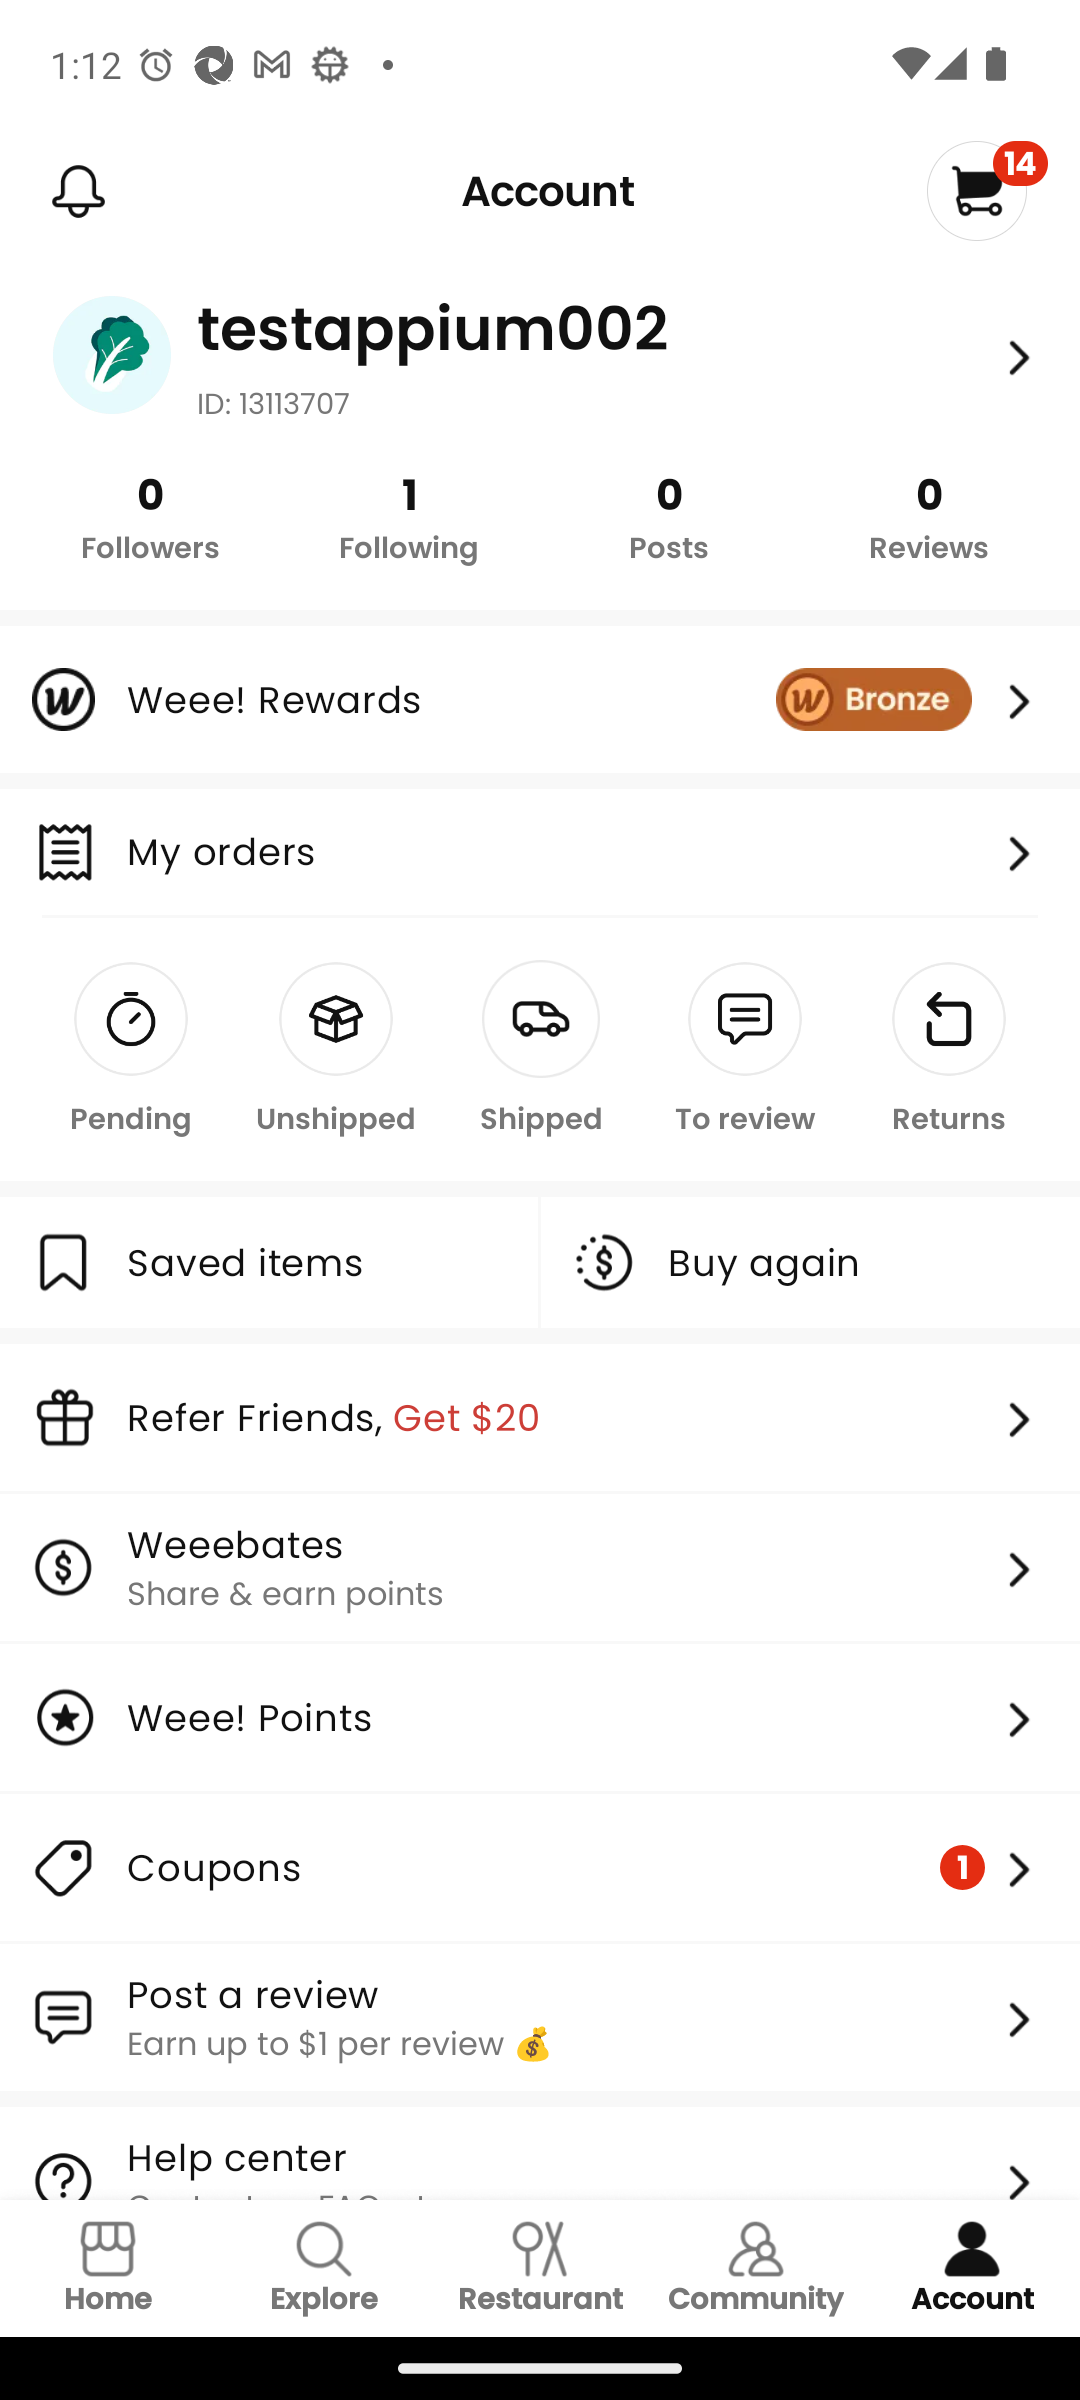 This screenshot has height=2400, width=1080. I want to click on Saved items, so click(268, 1262).